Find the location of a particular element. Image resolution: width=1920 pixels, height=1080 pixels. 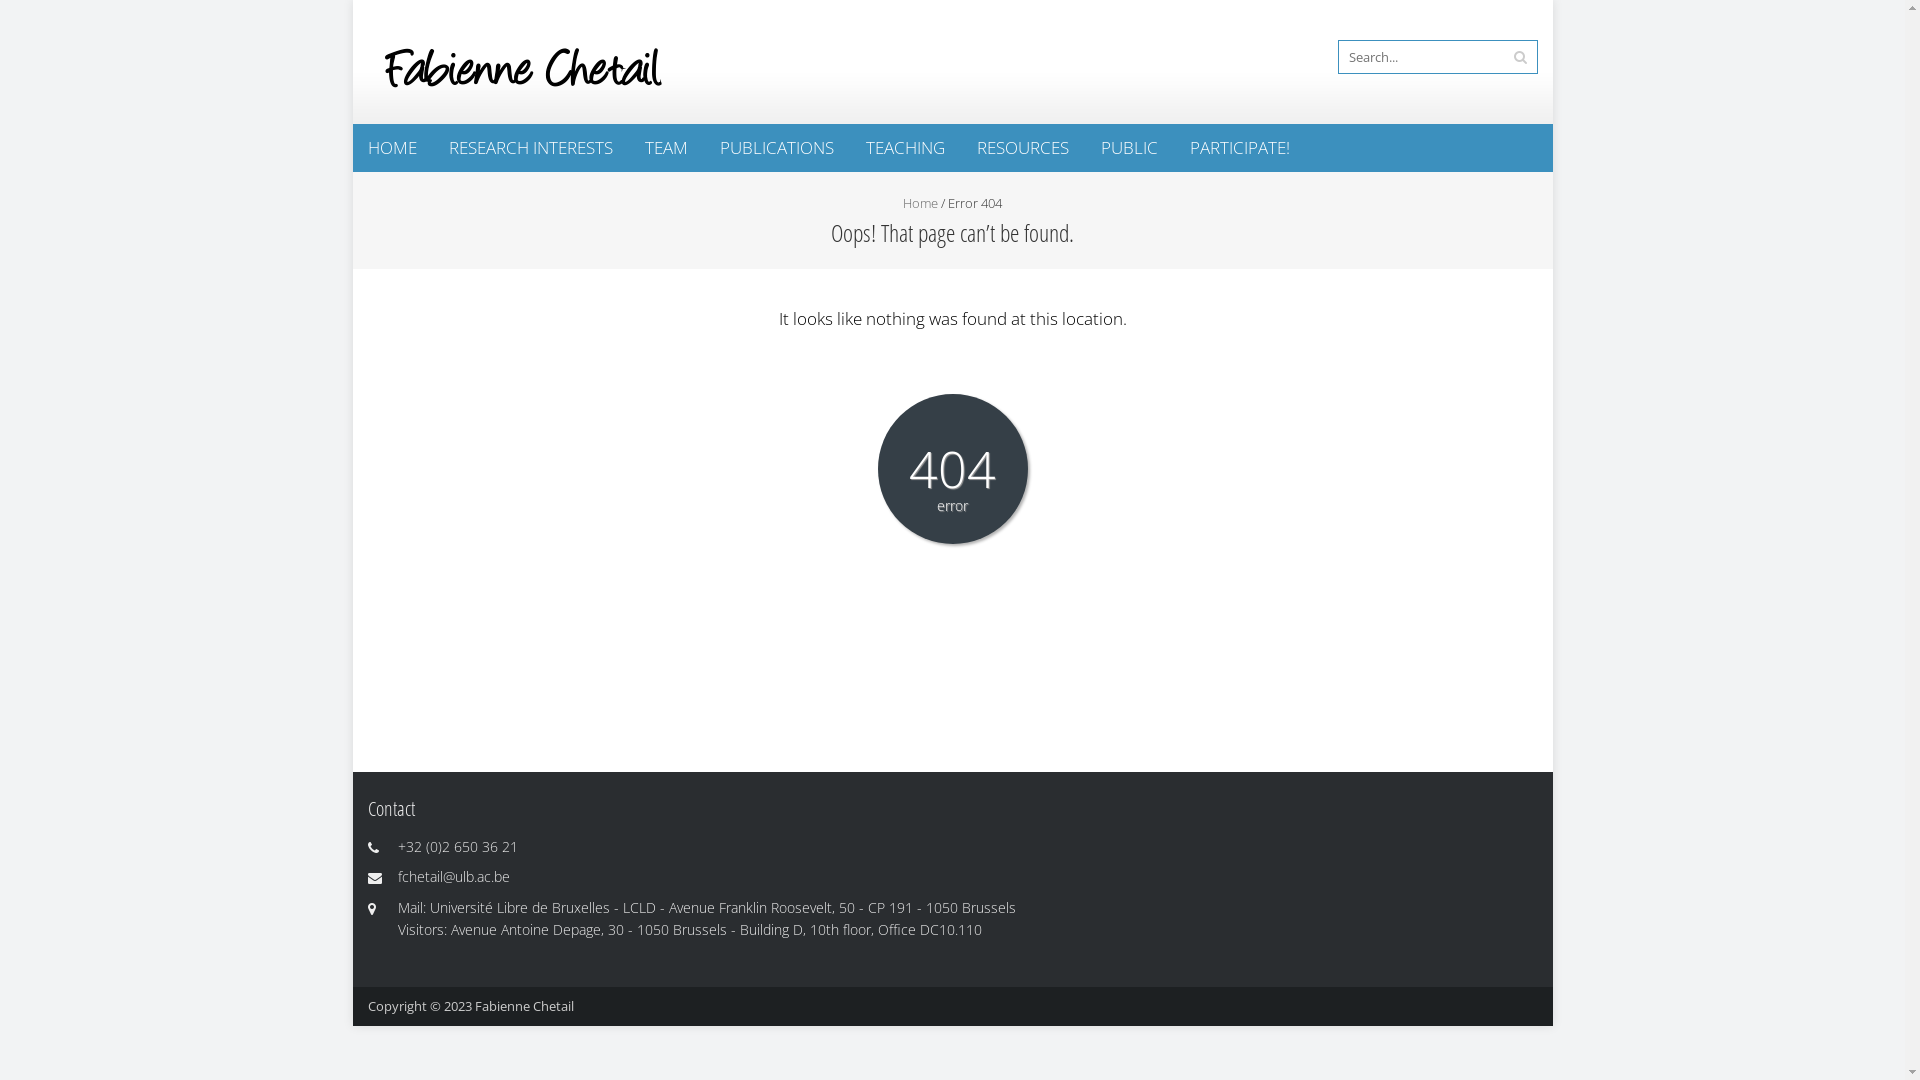

TEACHING is located at coordinates (904, 148).